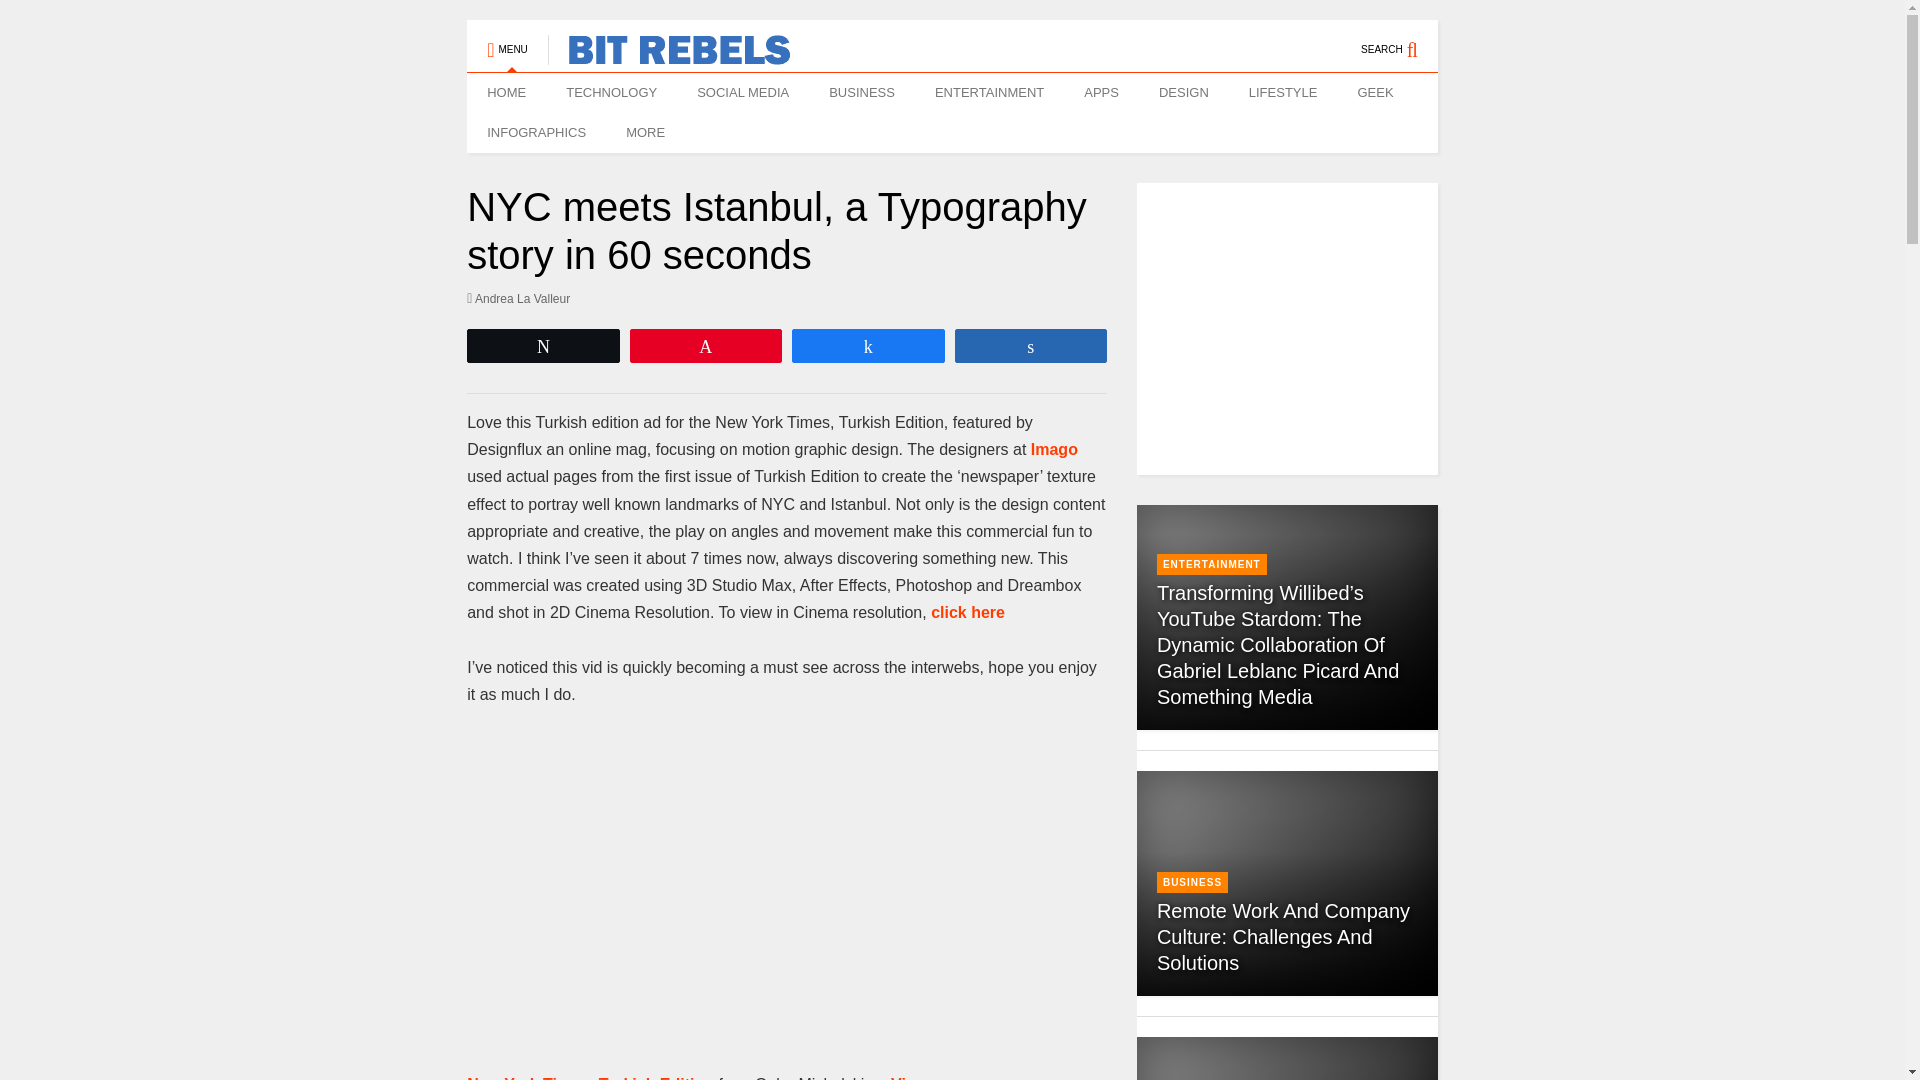 The image size is (1920, 1080). I want to click on HOME, so click(506, 93).